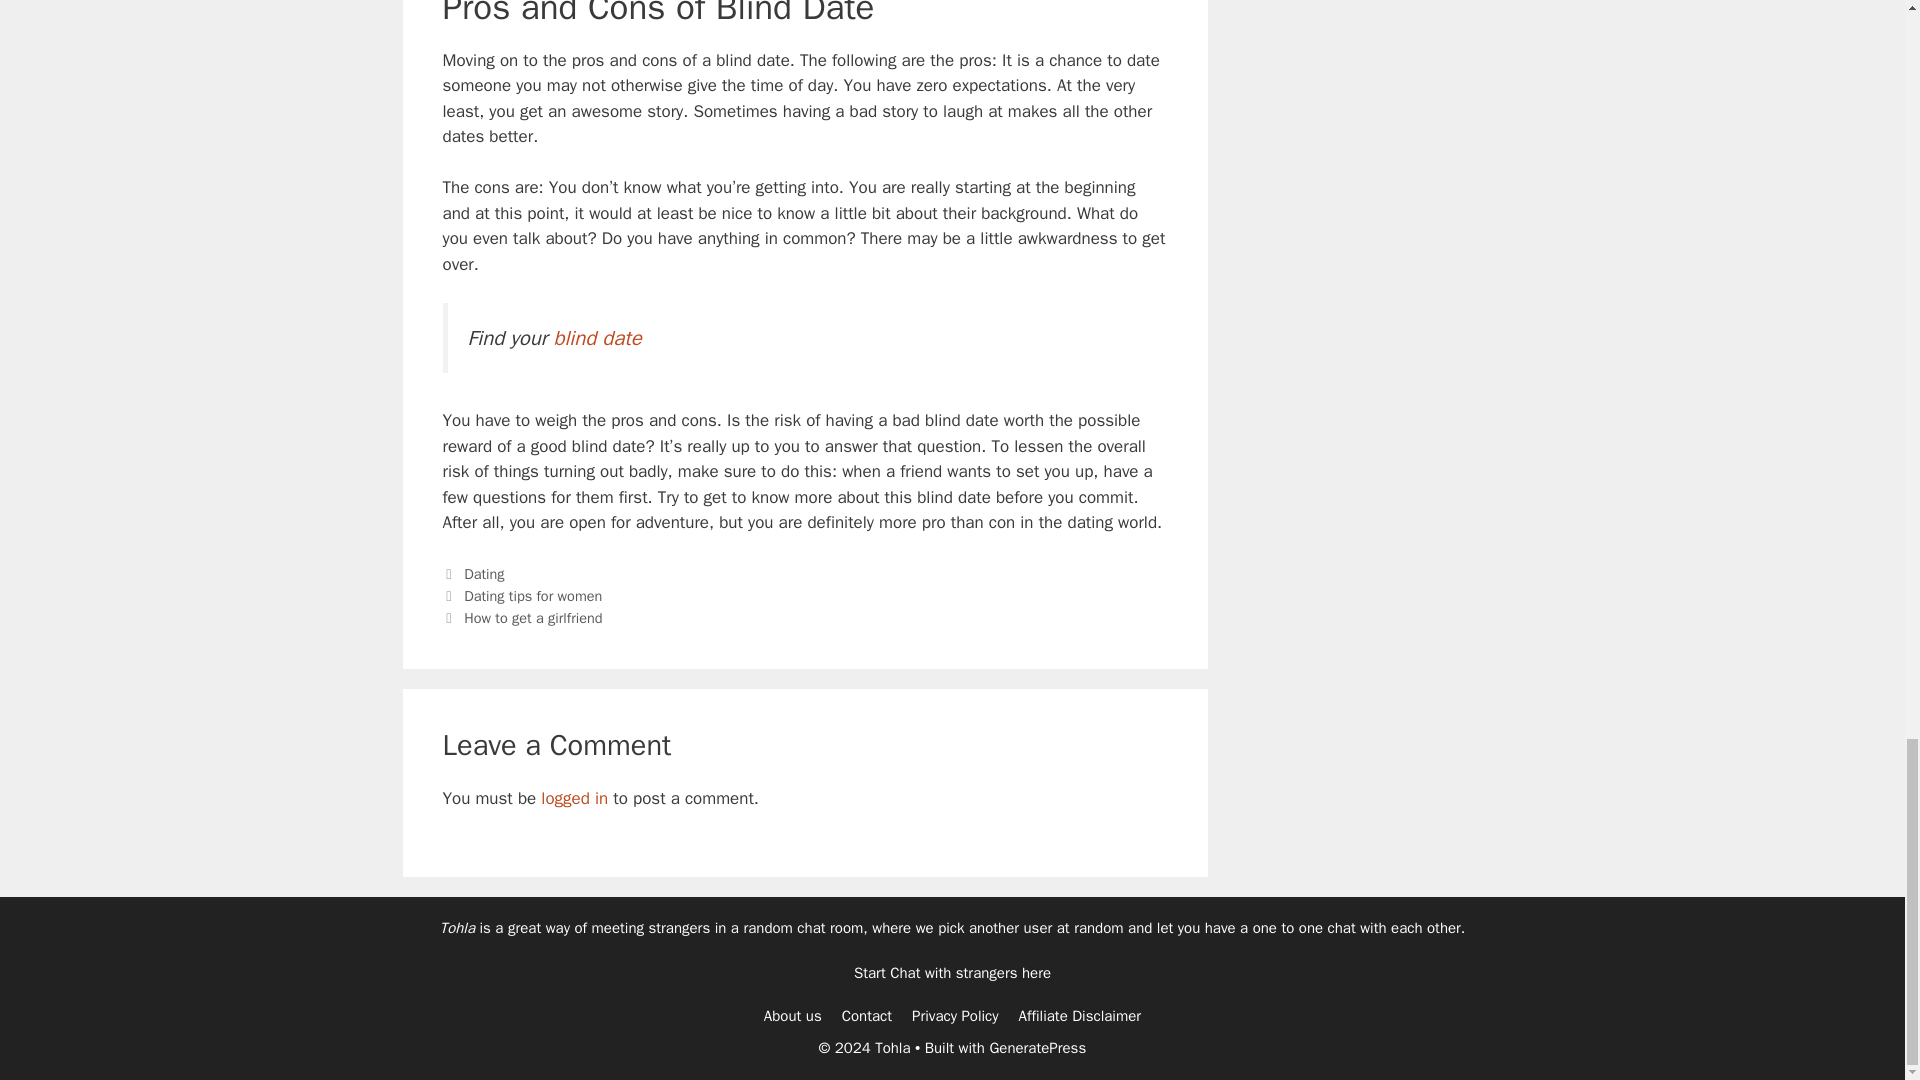  I want to click on logged in, so click(574, 798).